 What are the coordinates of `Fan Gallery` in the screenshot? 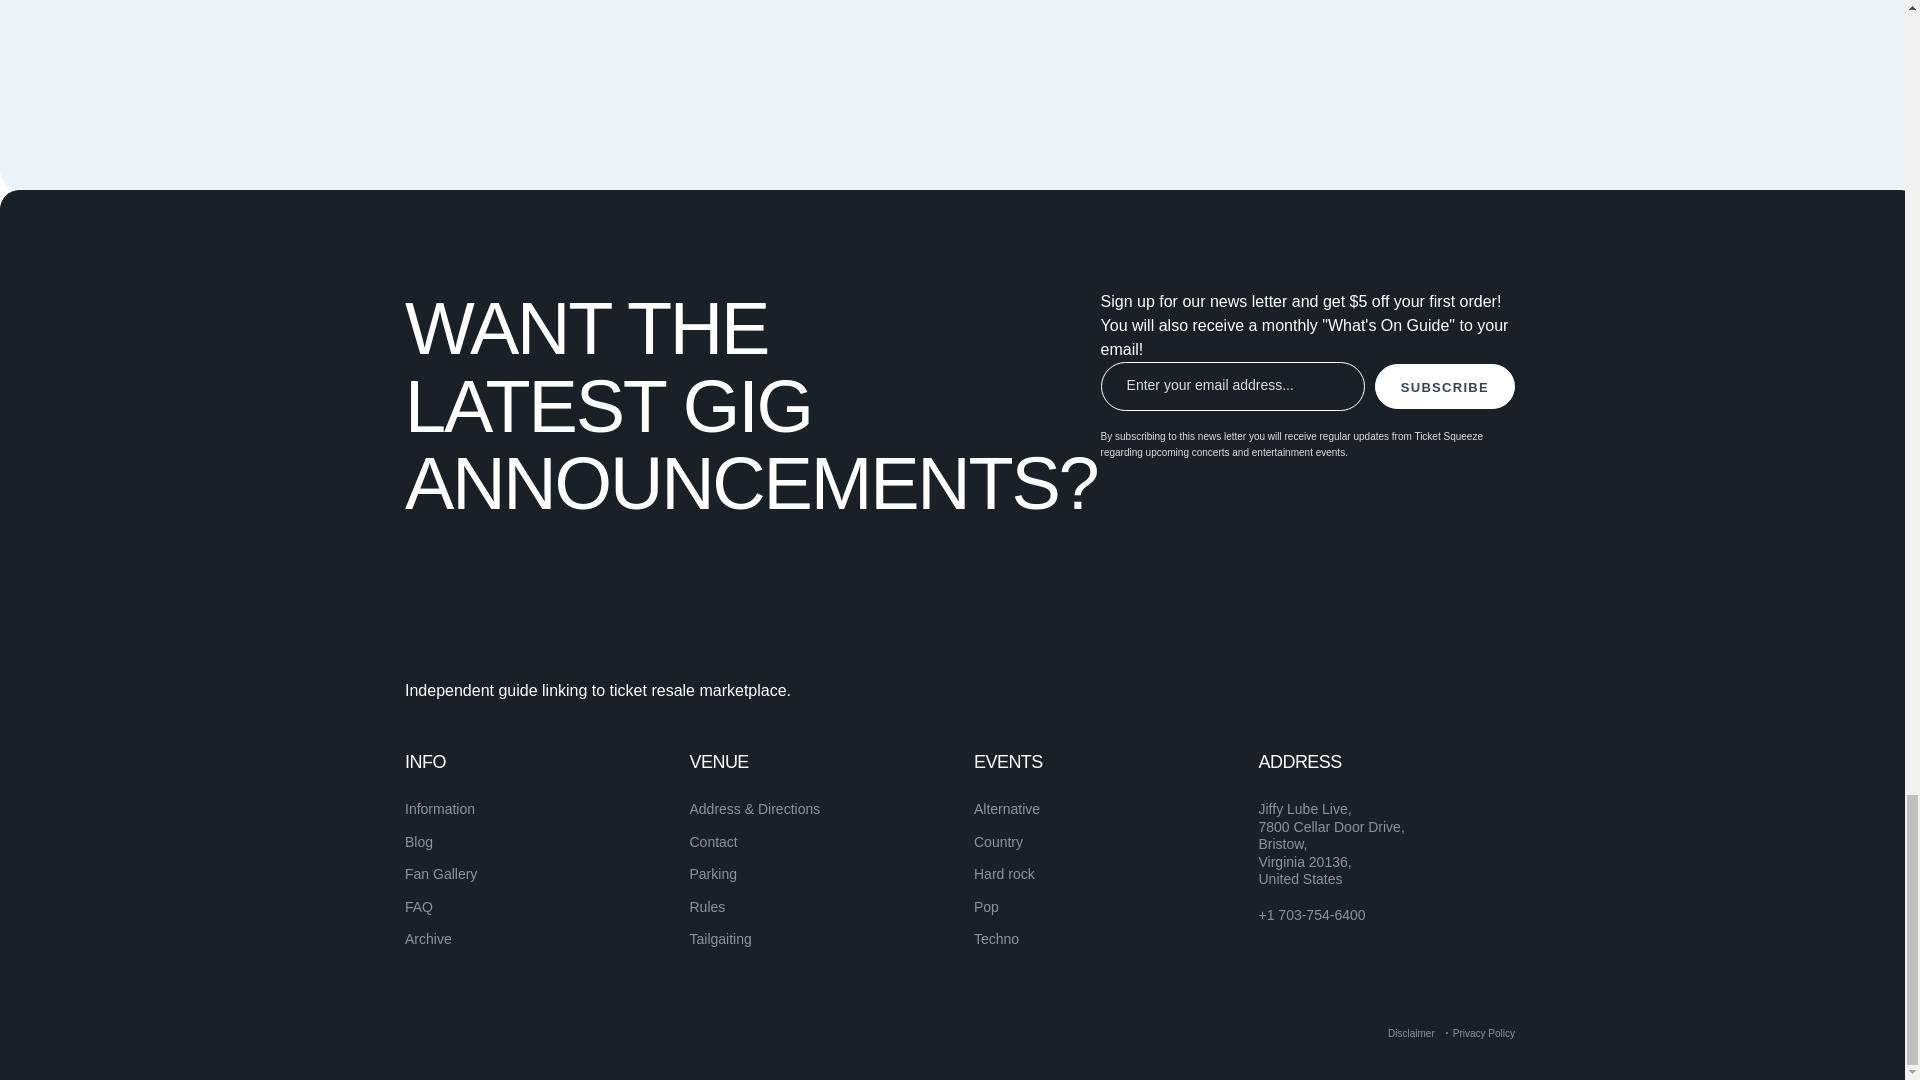 It's located at (440, 874).